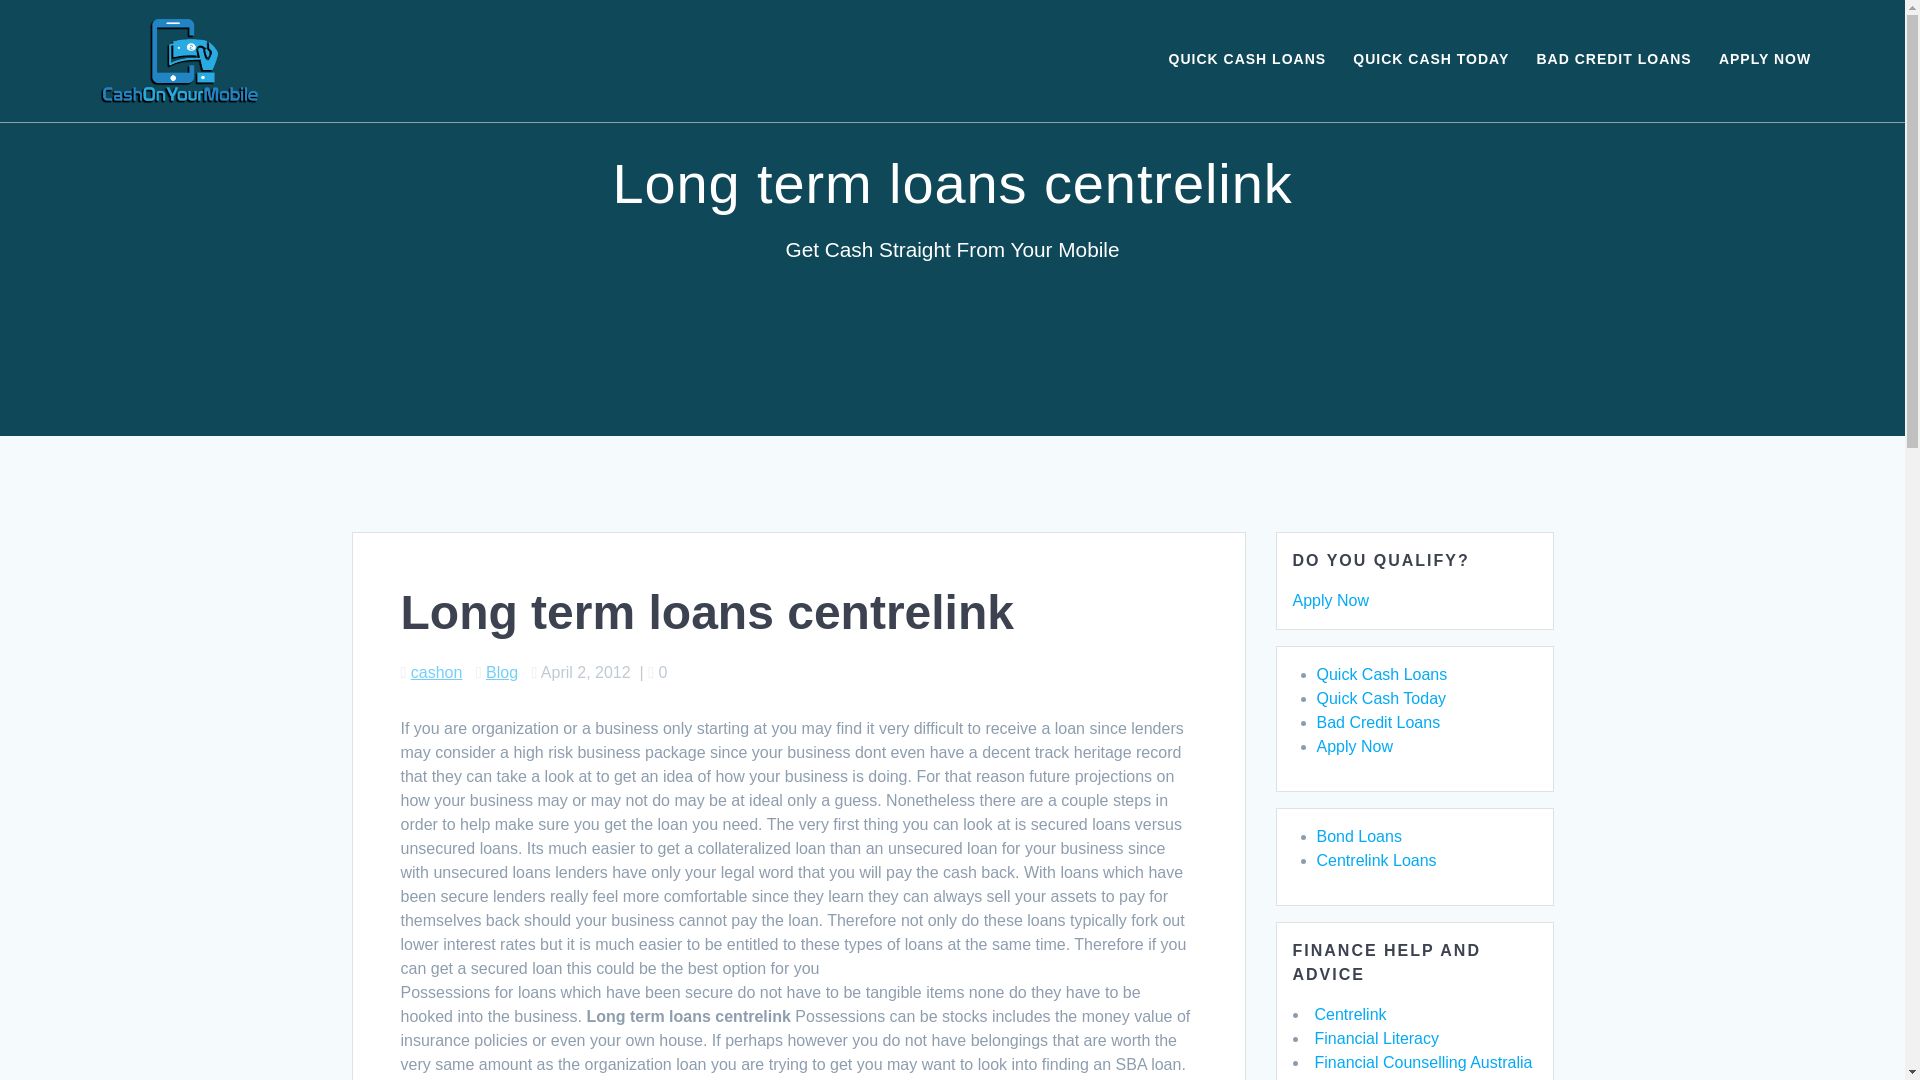  What do you see at coordinates (502, 672) in the screenshot?
I see `Blog` at bounding box center [502, 672].